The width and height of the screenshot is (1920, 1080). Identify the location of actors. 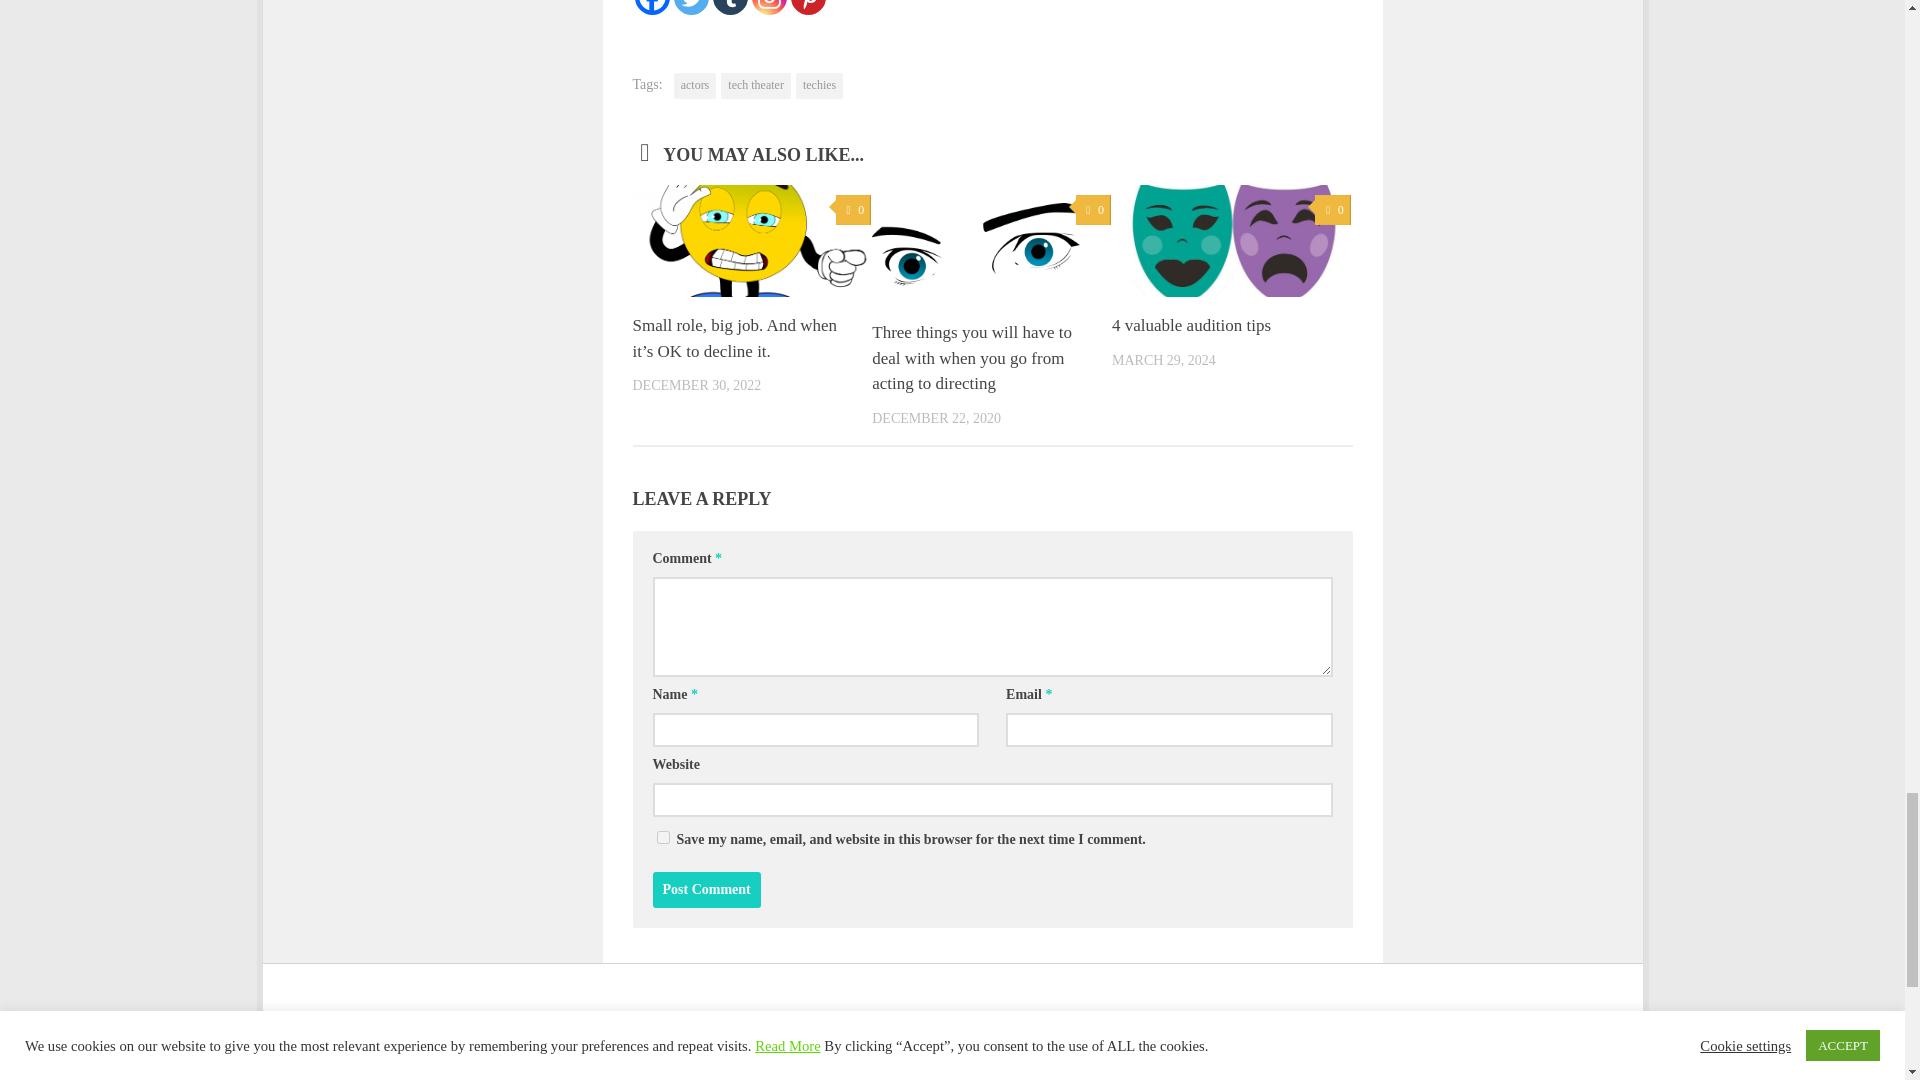
(694, 86).